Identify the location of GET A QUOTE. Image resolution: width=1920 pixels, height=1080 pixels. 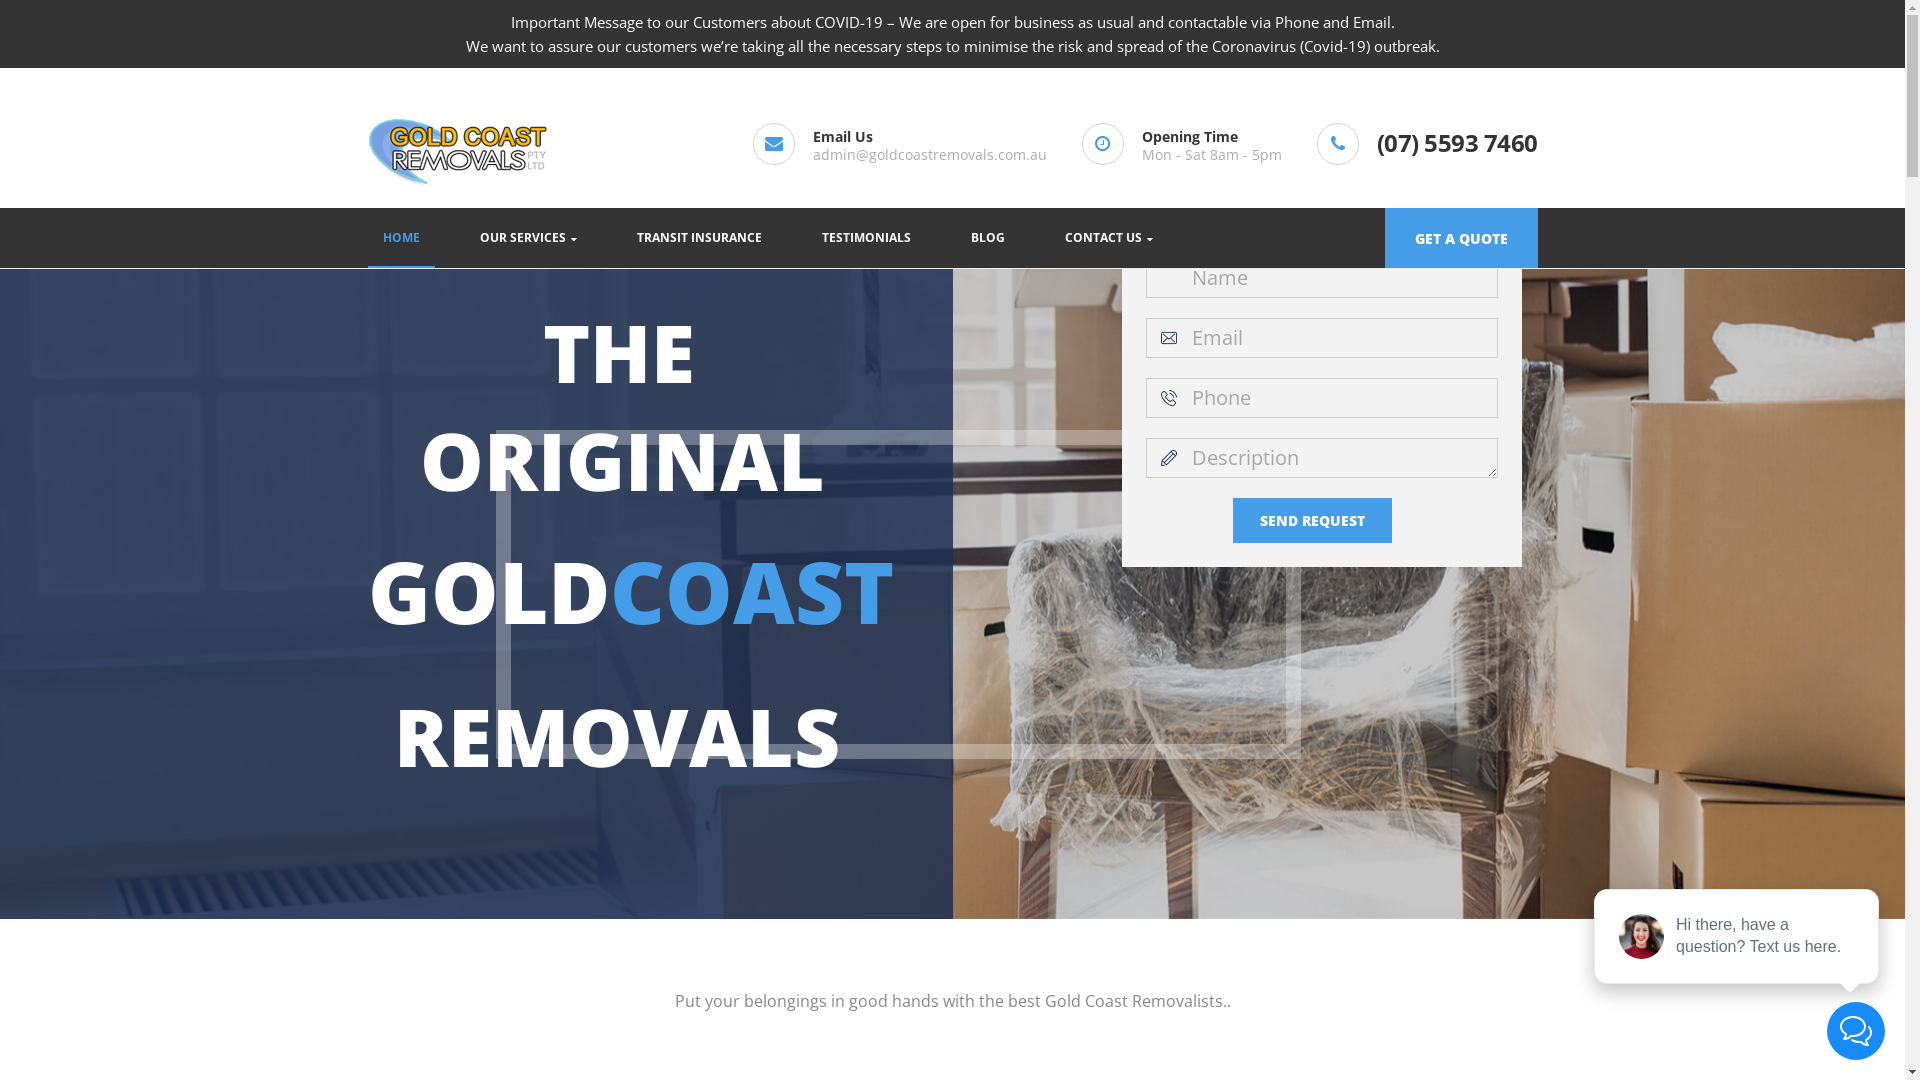
(1460, 238).